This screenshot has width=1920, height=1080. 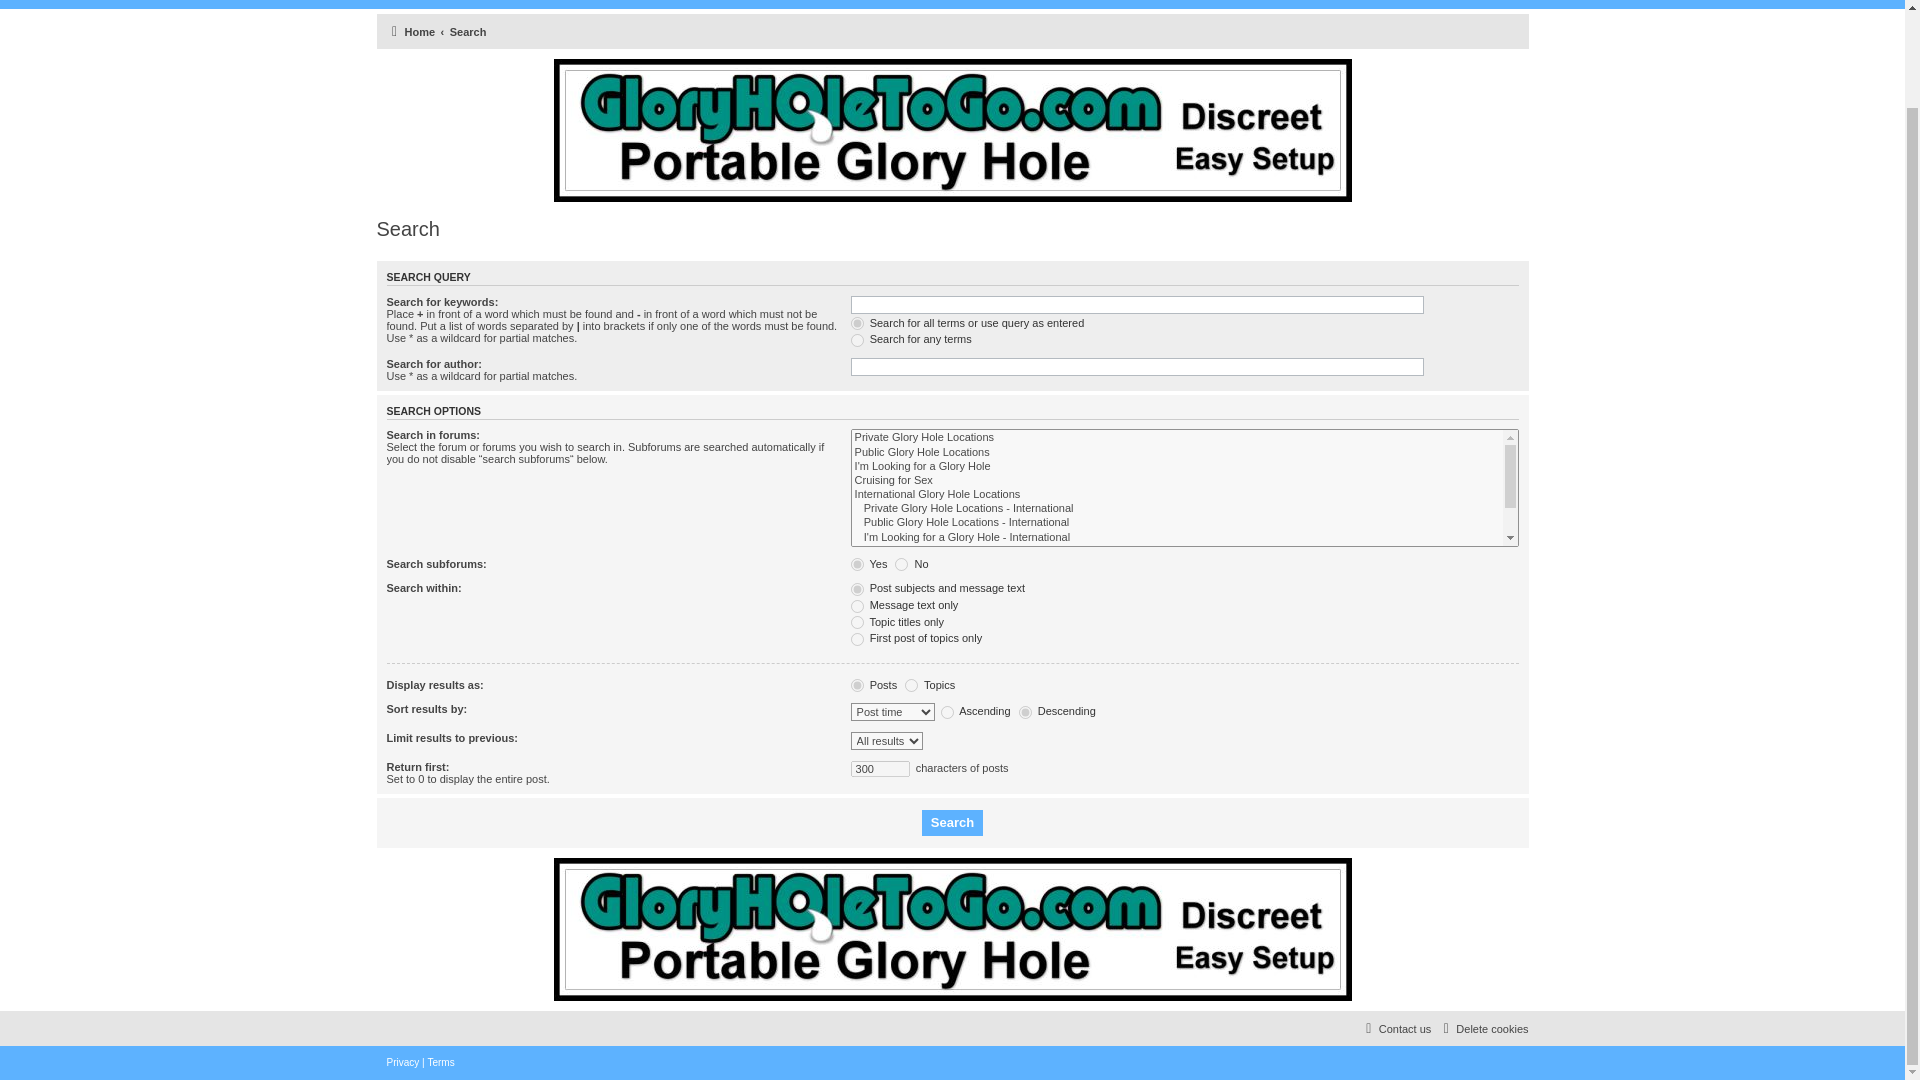 I want to click on Return first, so click(x=880, y=768).